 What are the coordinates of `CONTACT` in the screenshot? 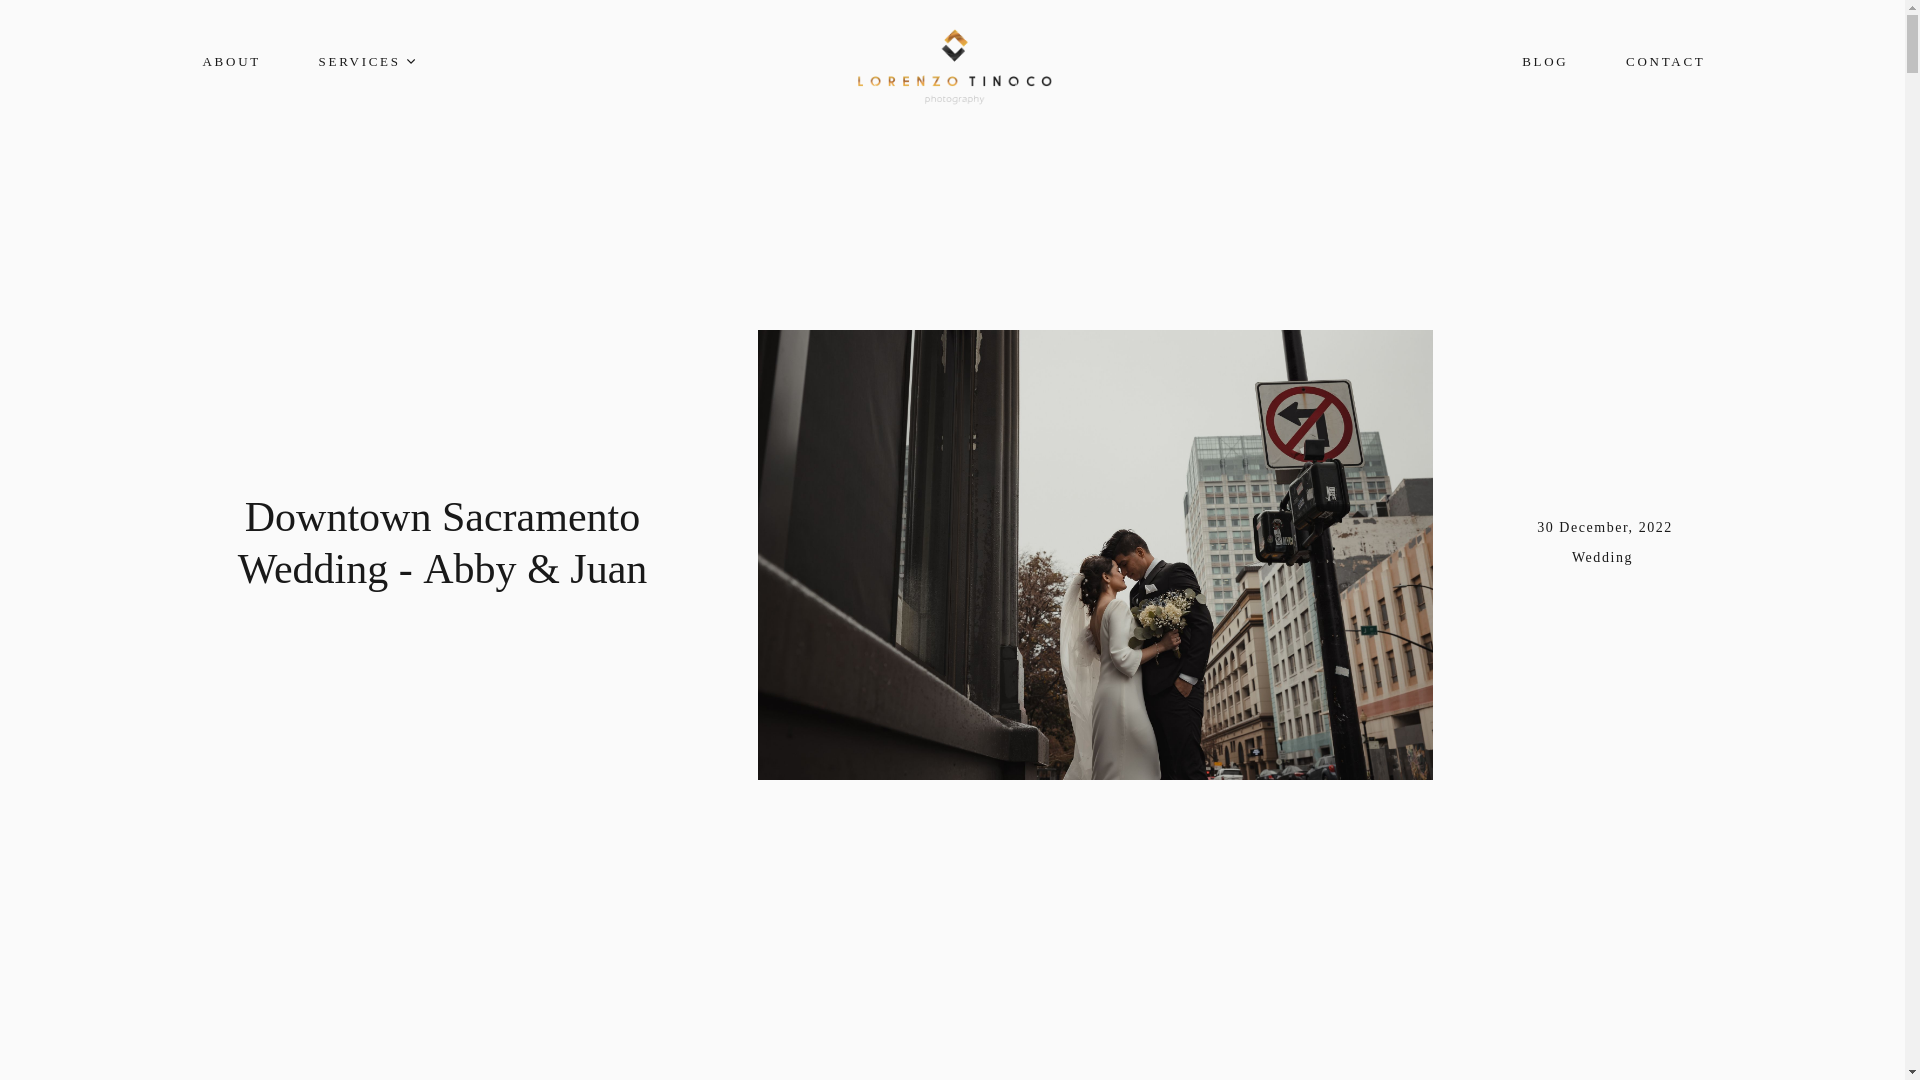 It's located at (1665, 61).